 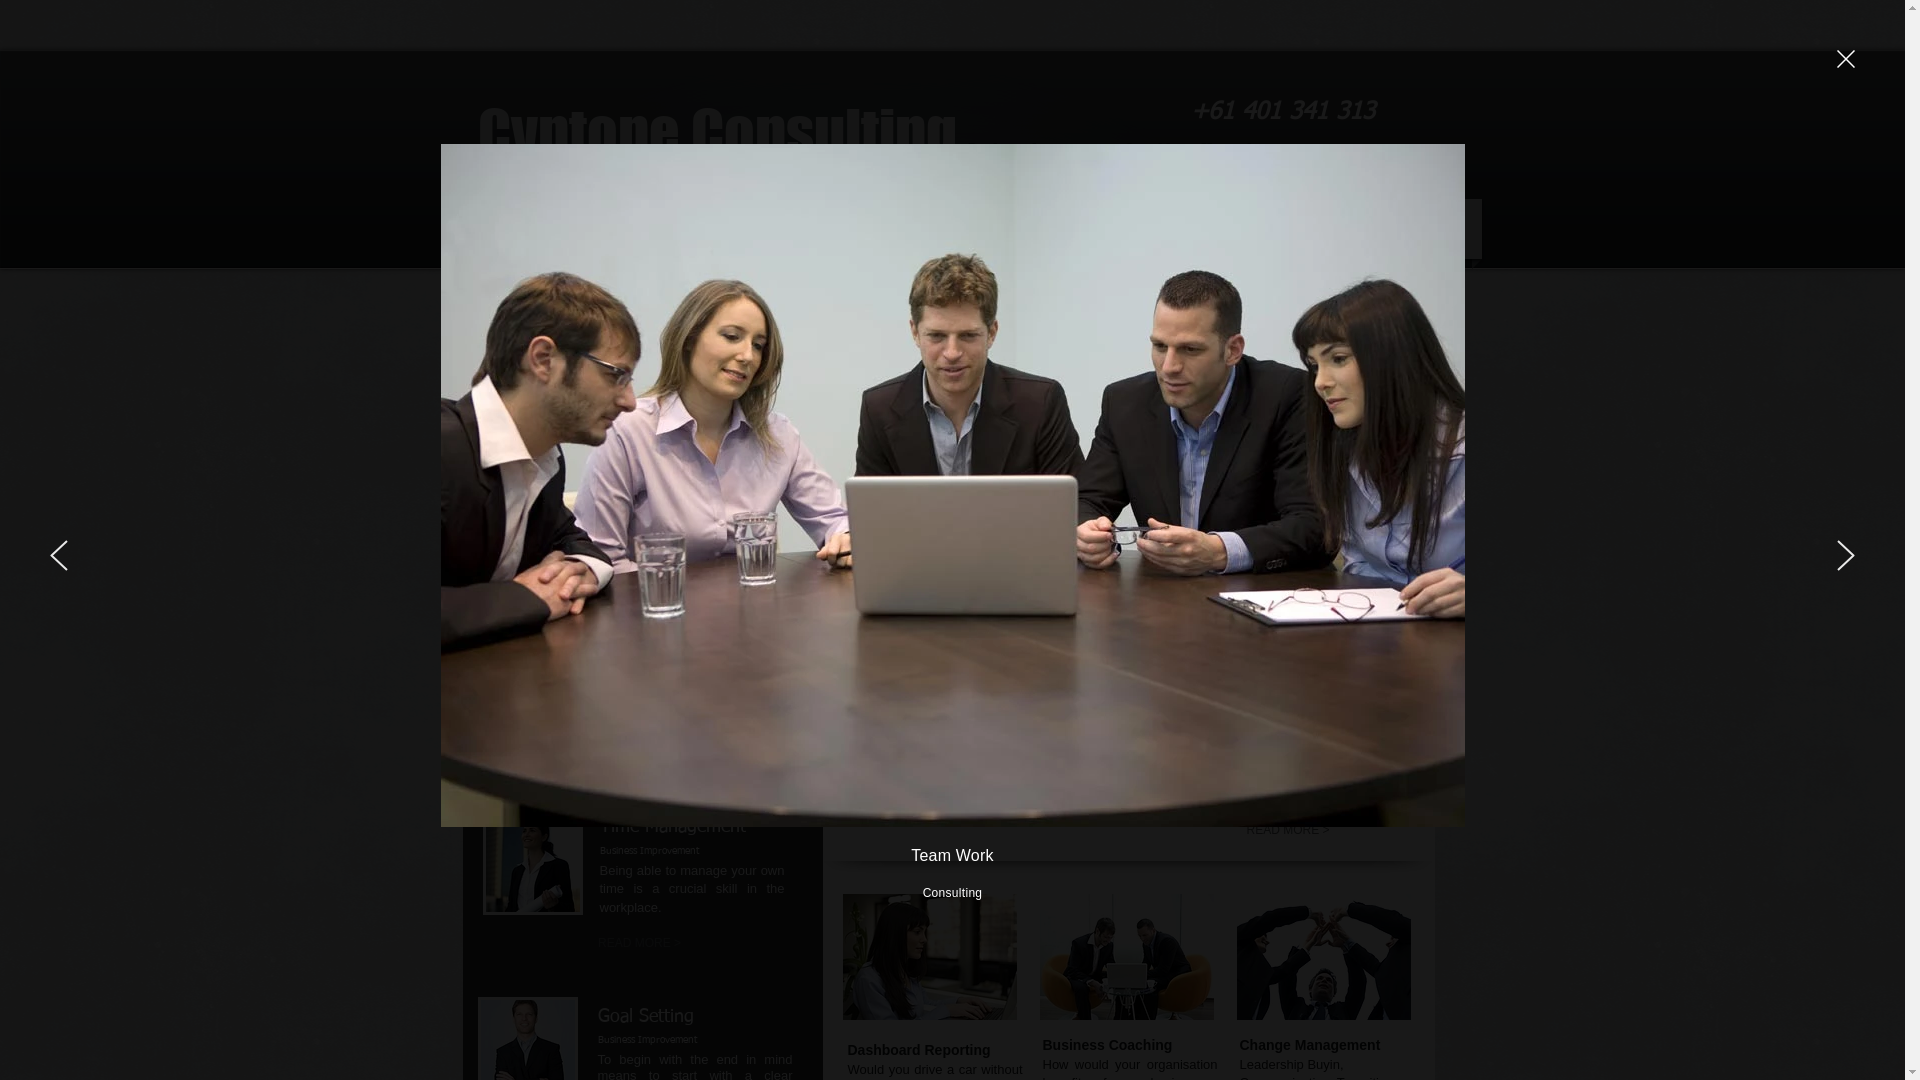 I want to click on Home, so click(x=508, y=228).